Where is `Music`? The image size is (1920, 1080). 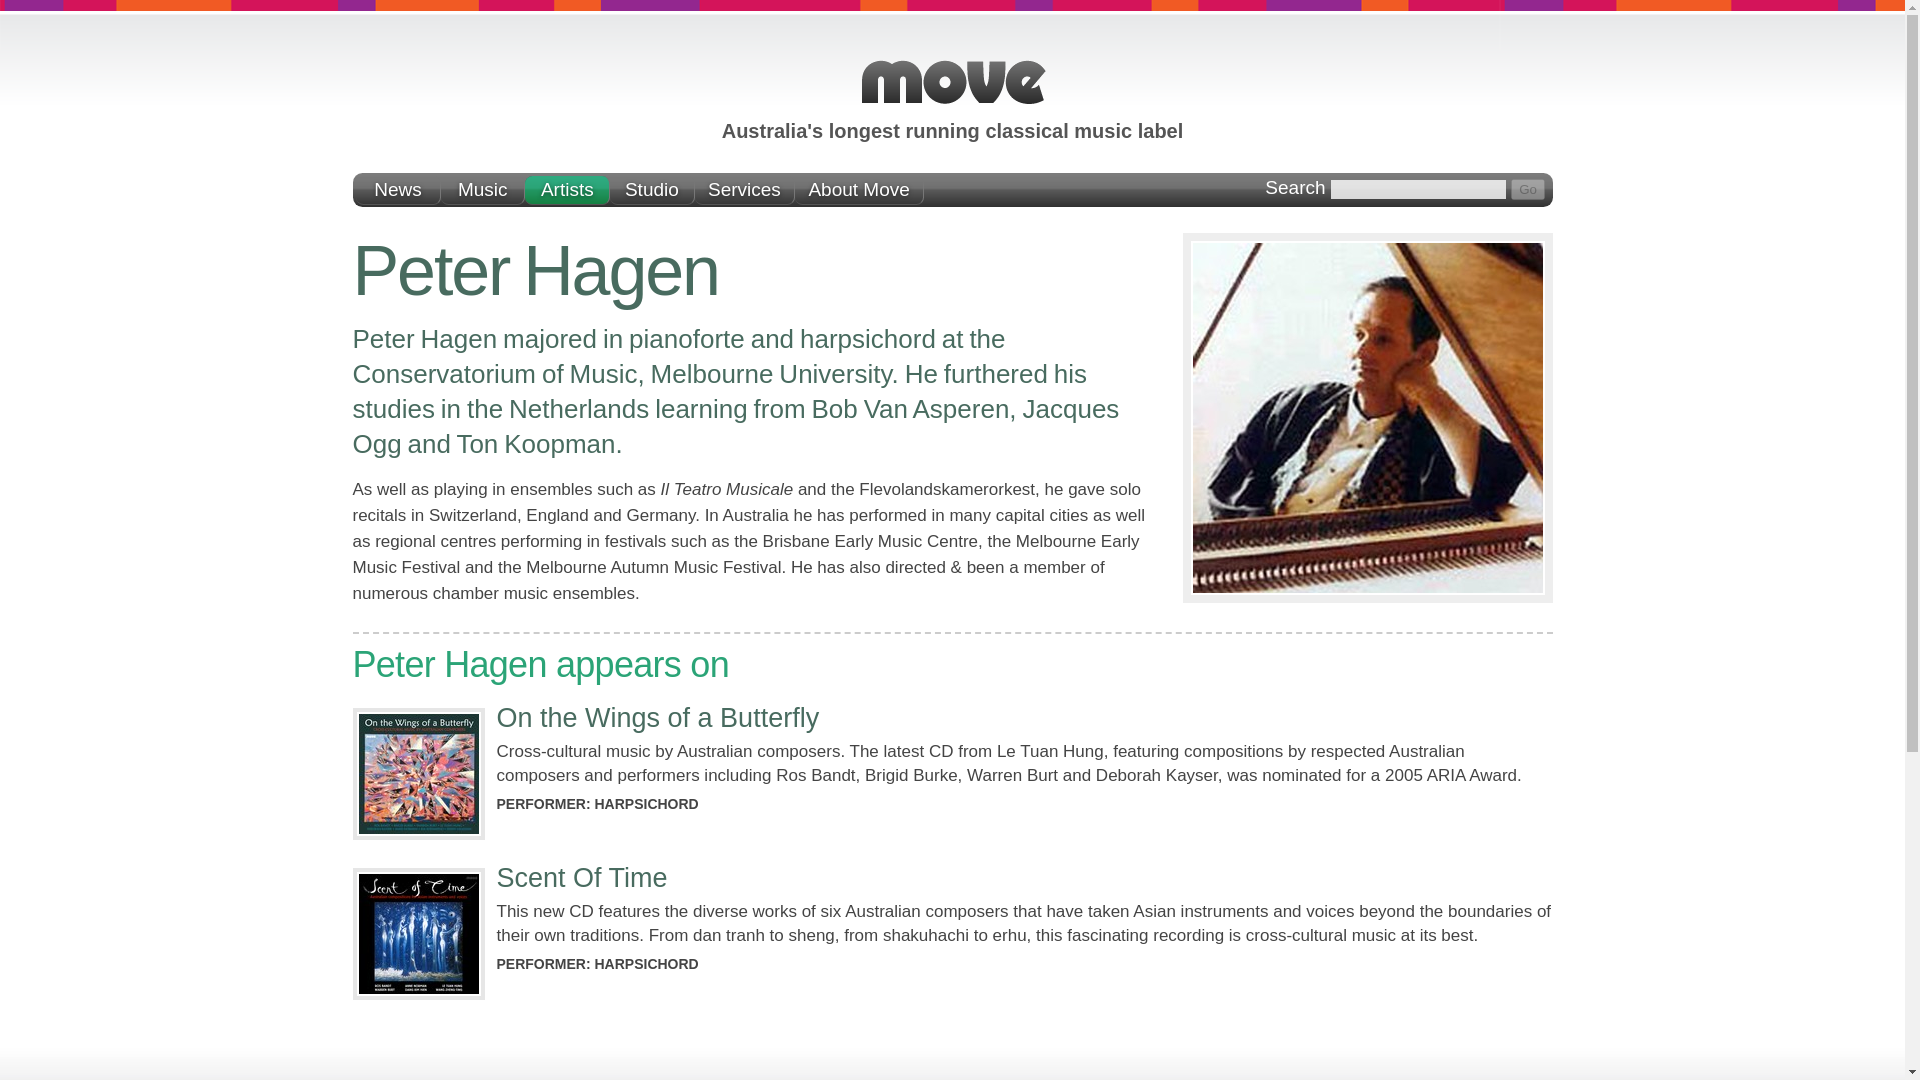
Music is located at coordinates (484, 190).